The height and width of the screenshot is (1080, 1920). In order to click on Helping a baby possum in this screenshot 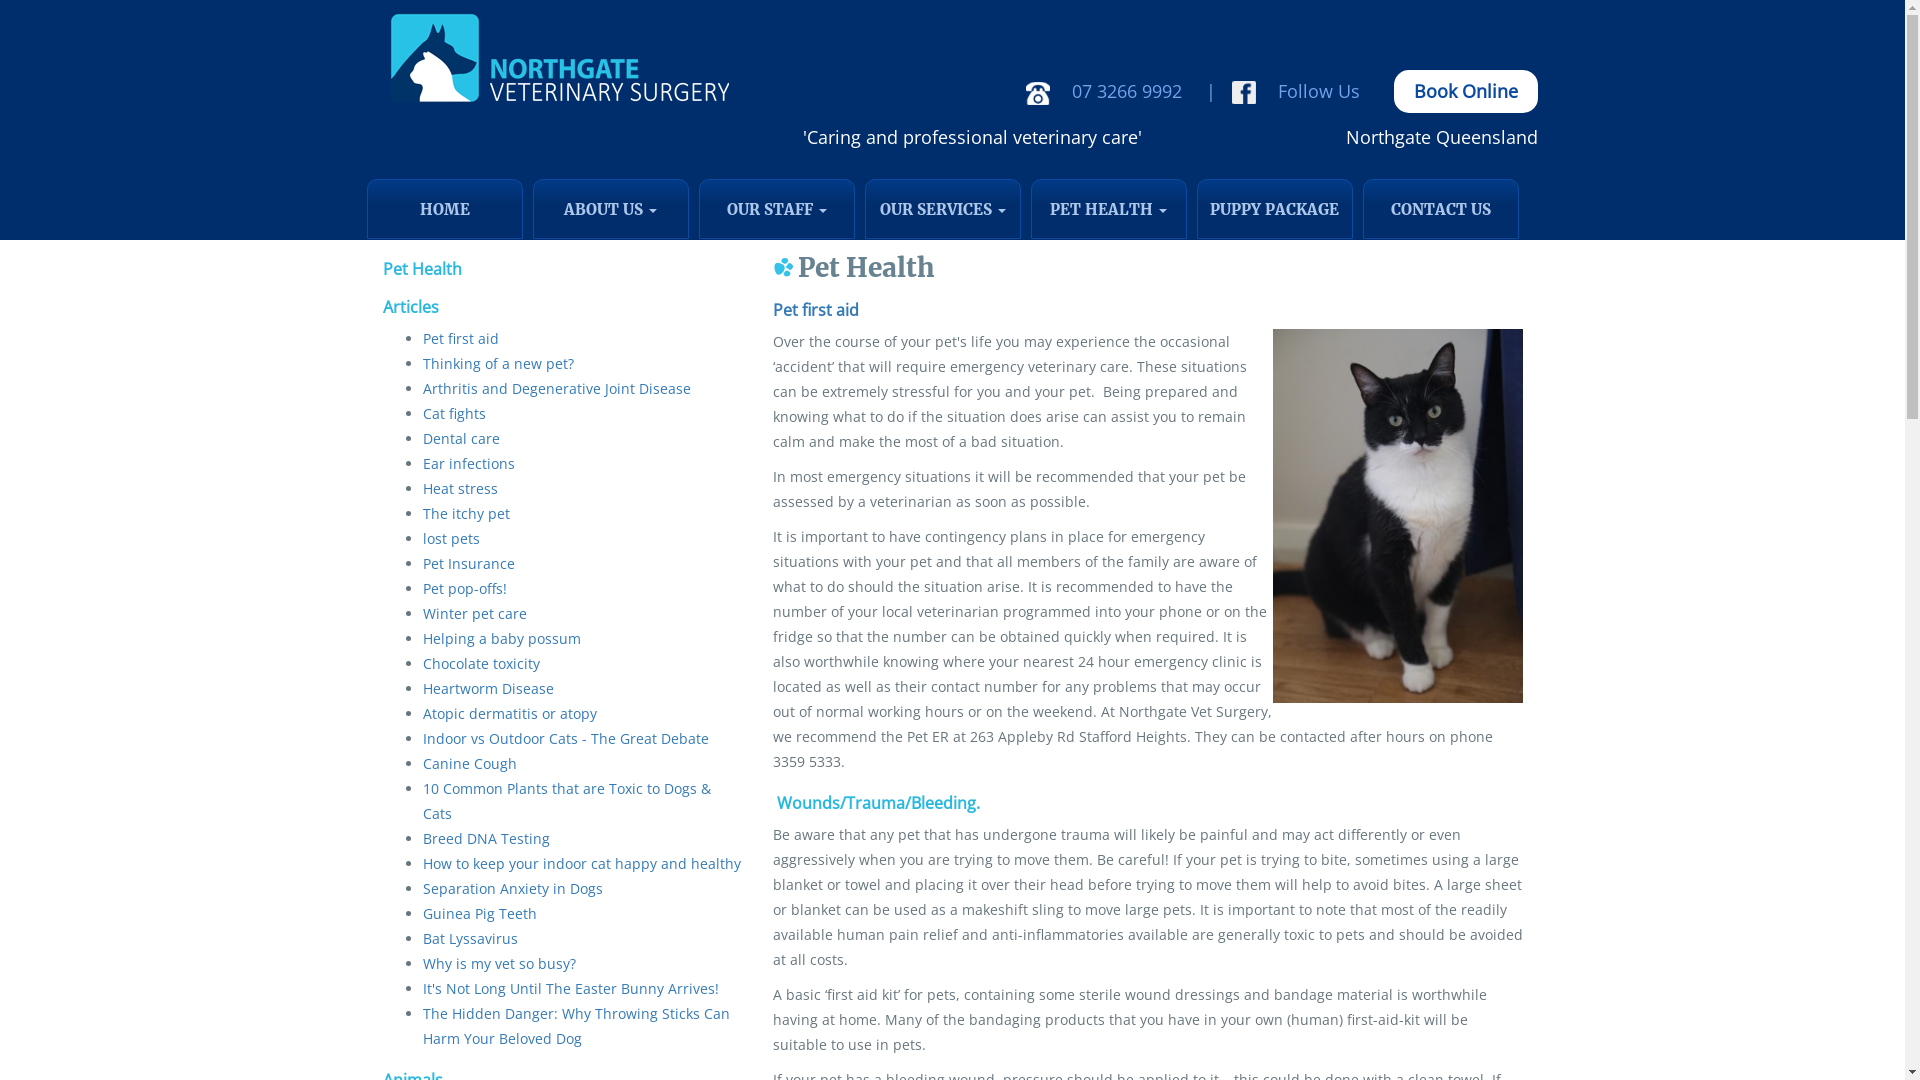, I will do `click(501, 638)`.